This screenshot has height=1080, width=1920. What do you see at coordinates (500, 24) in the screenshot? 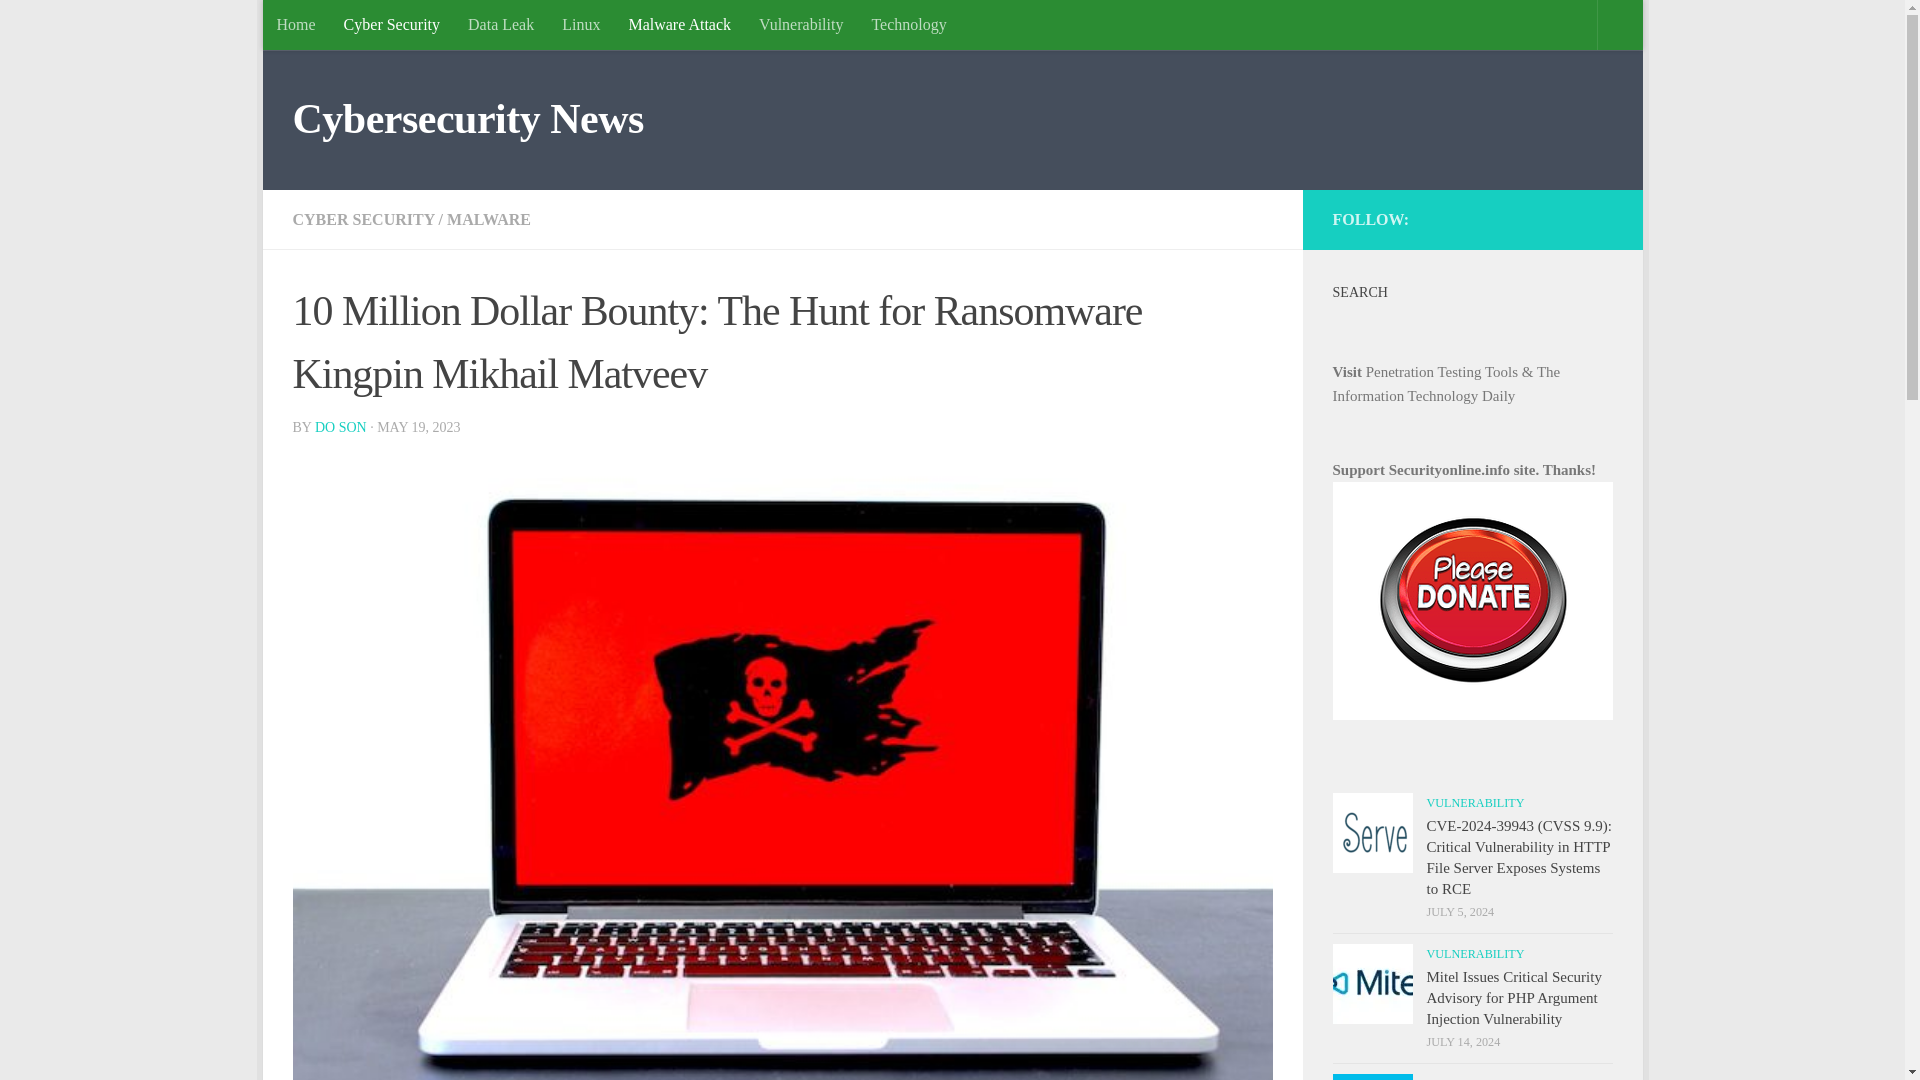
I see `Data Leak` at bounding box center [500, 24].